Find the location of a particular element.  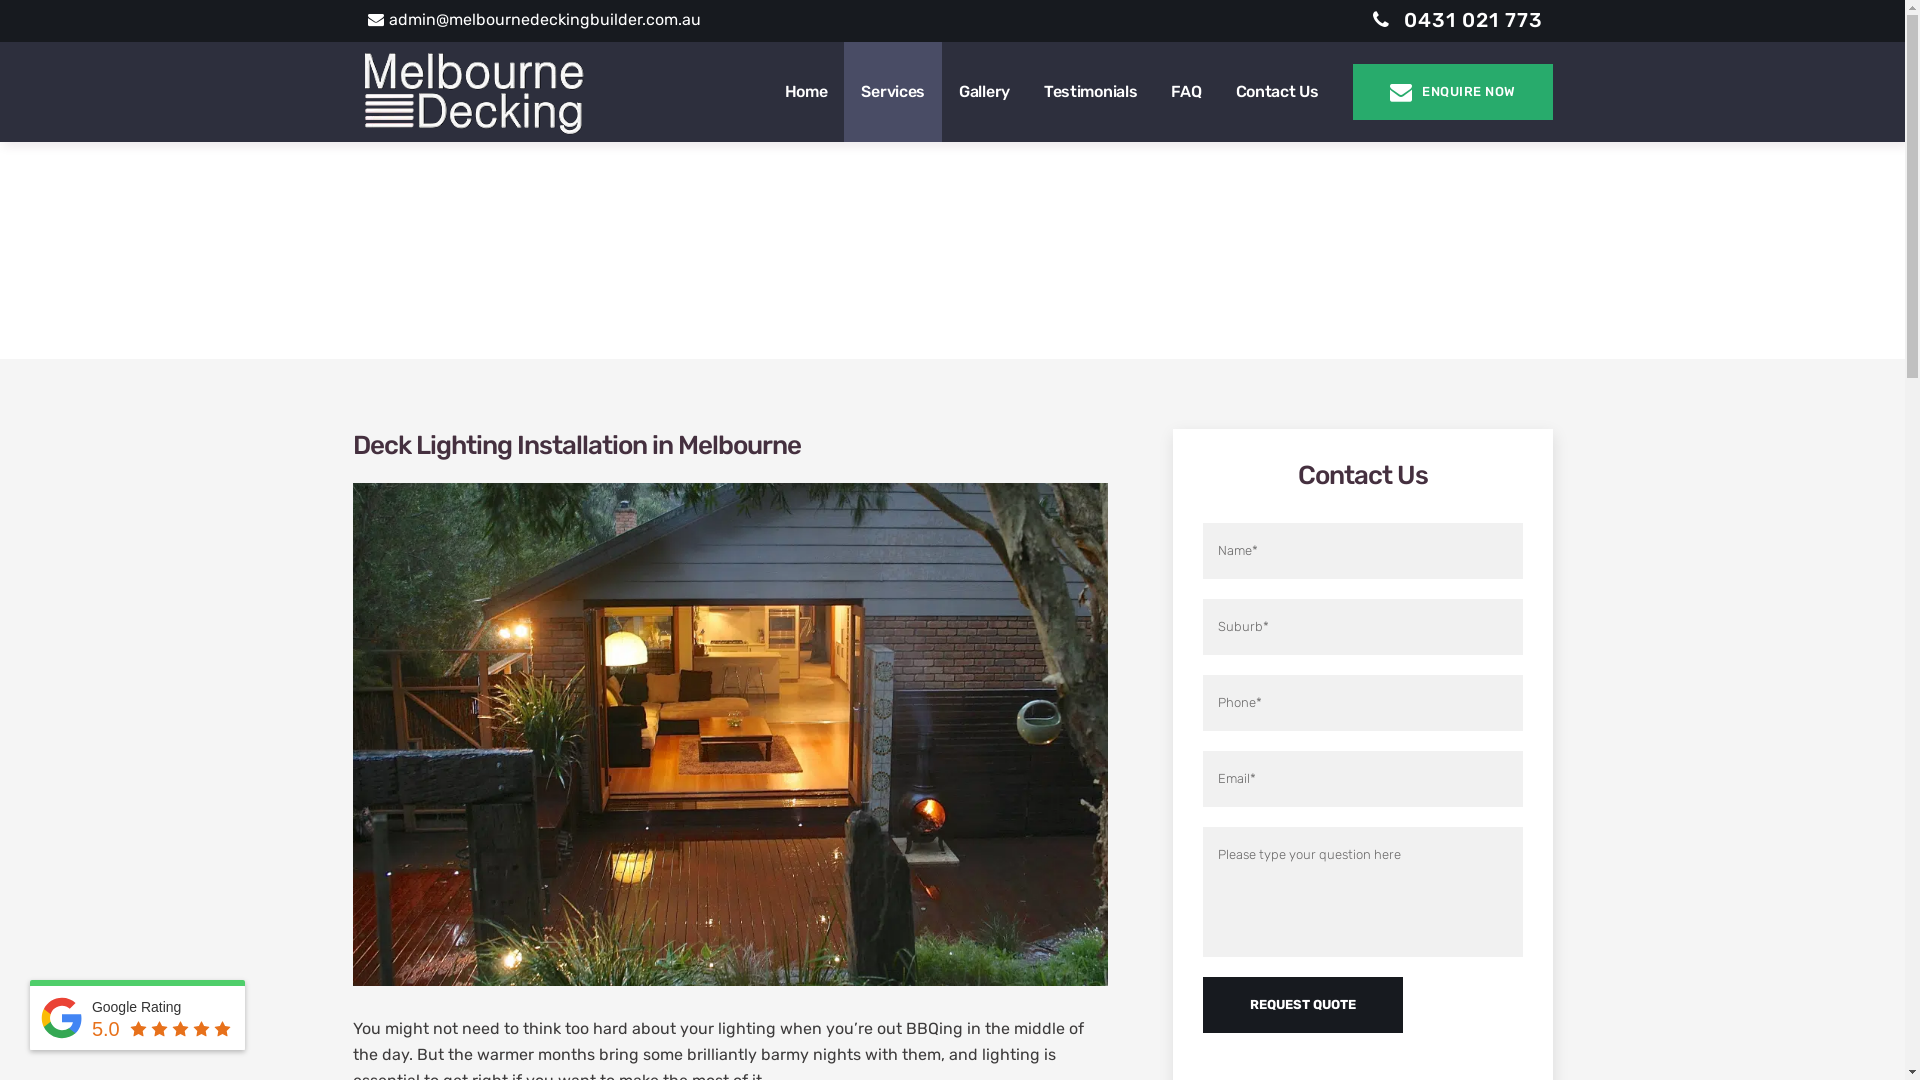

admin@melbournedeckingbuilder.com.au is located at coordinates (534, 20).